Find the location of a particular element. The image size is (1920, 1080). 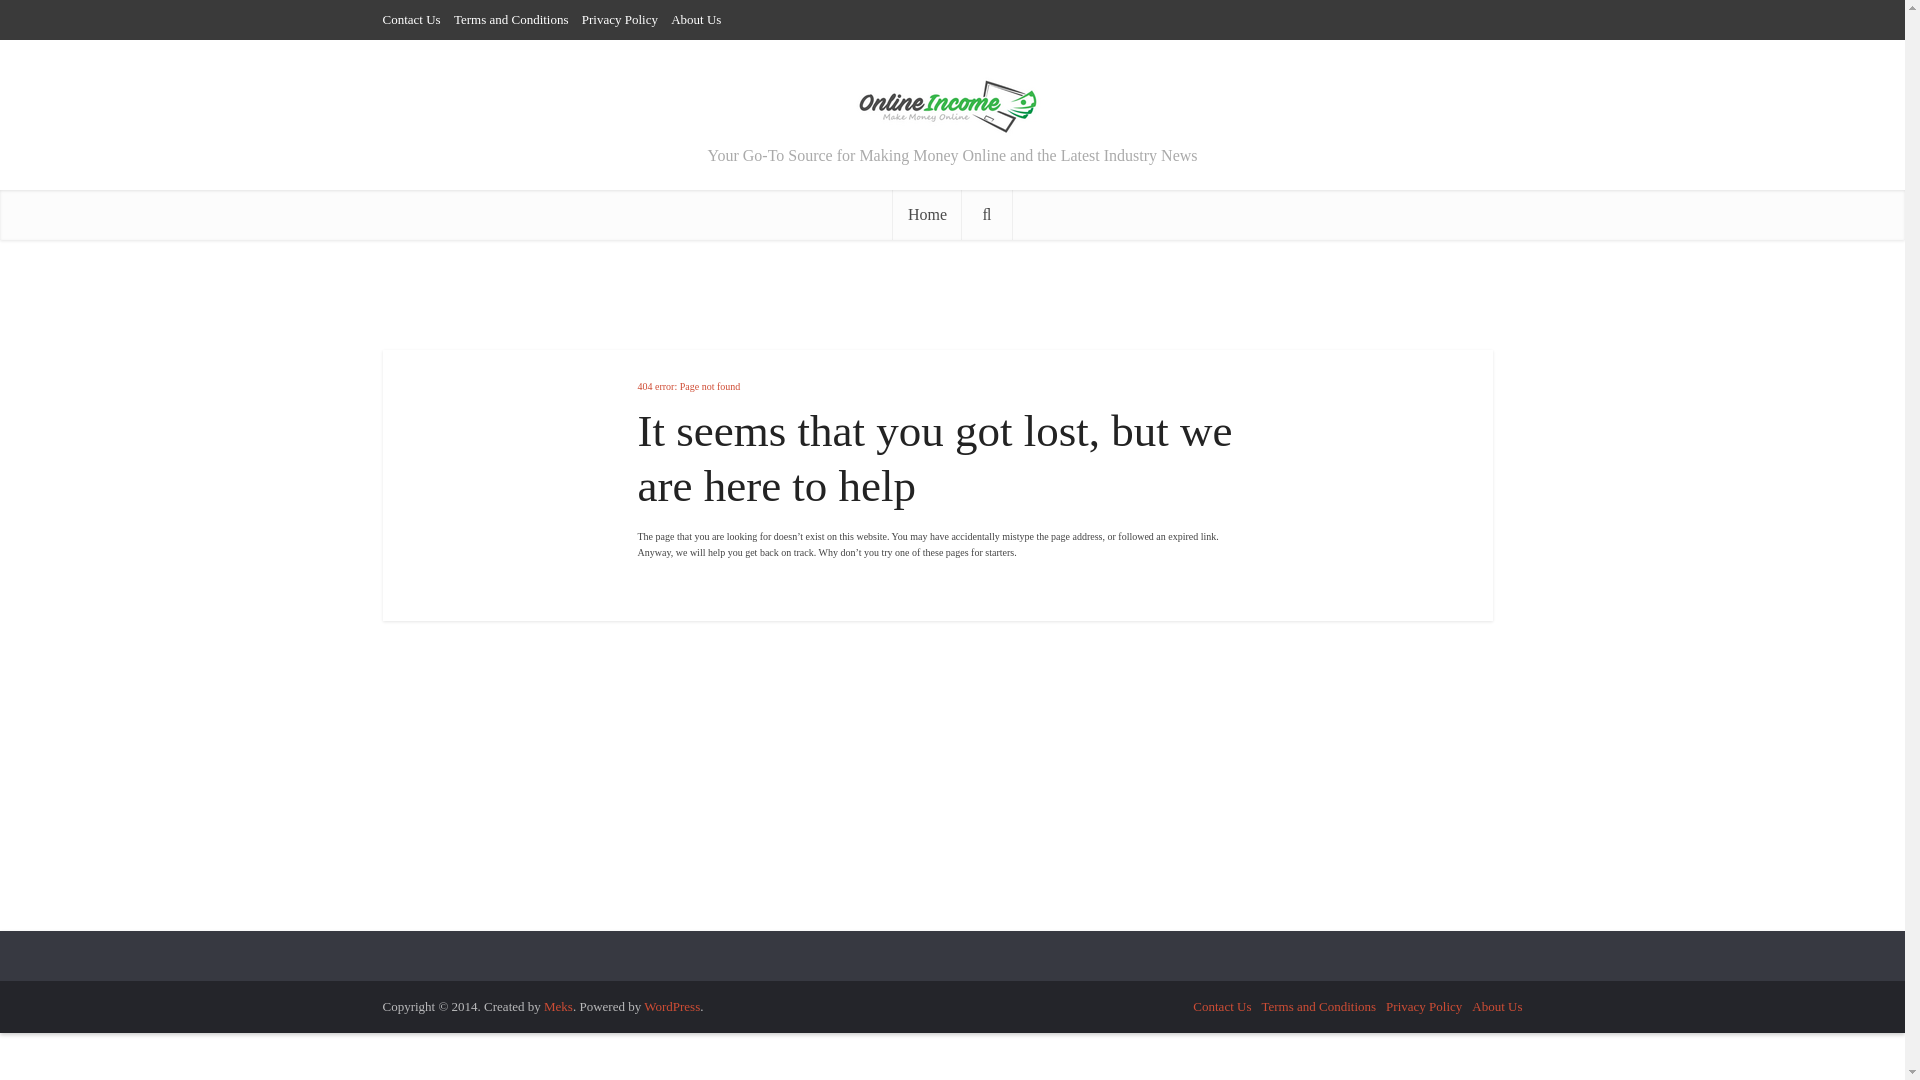

WordPress is located at coordinates (672, 1006).